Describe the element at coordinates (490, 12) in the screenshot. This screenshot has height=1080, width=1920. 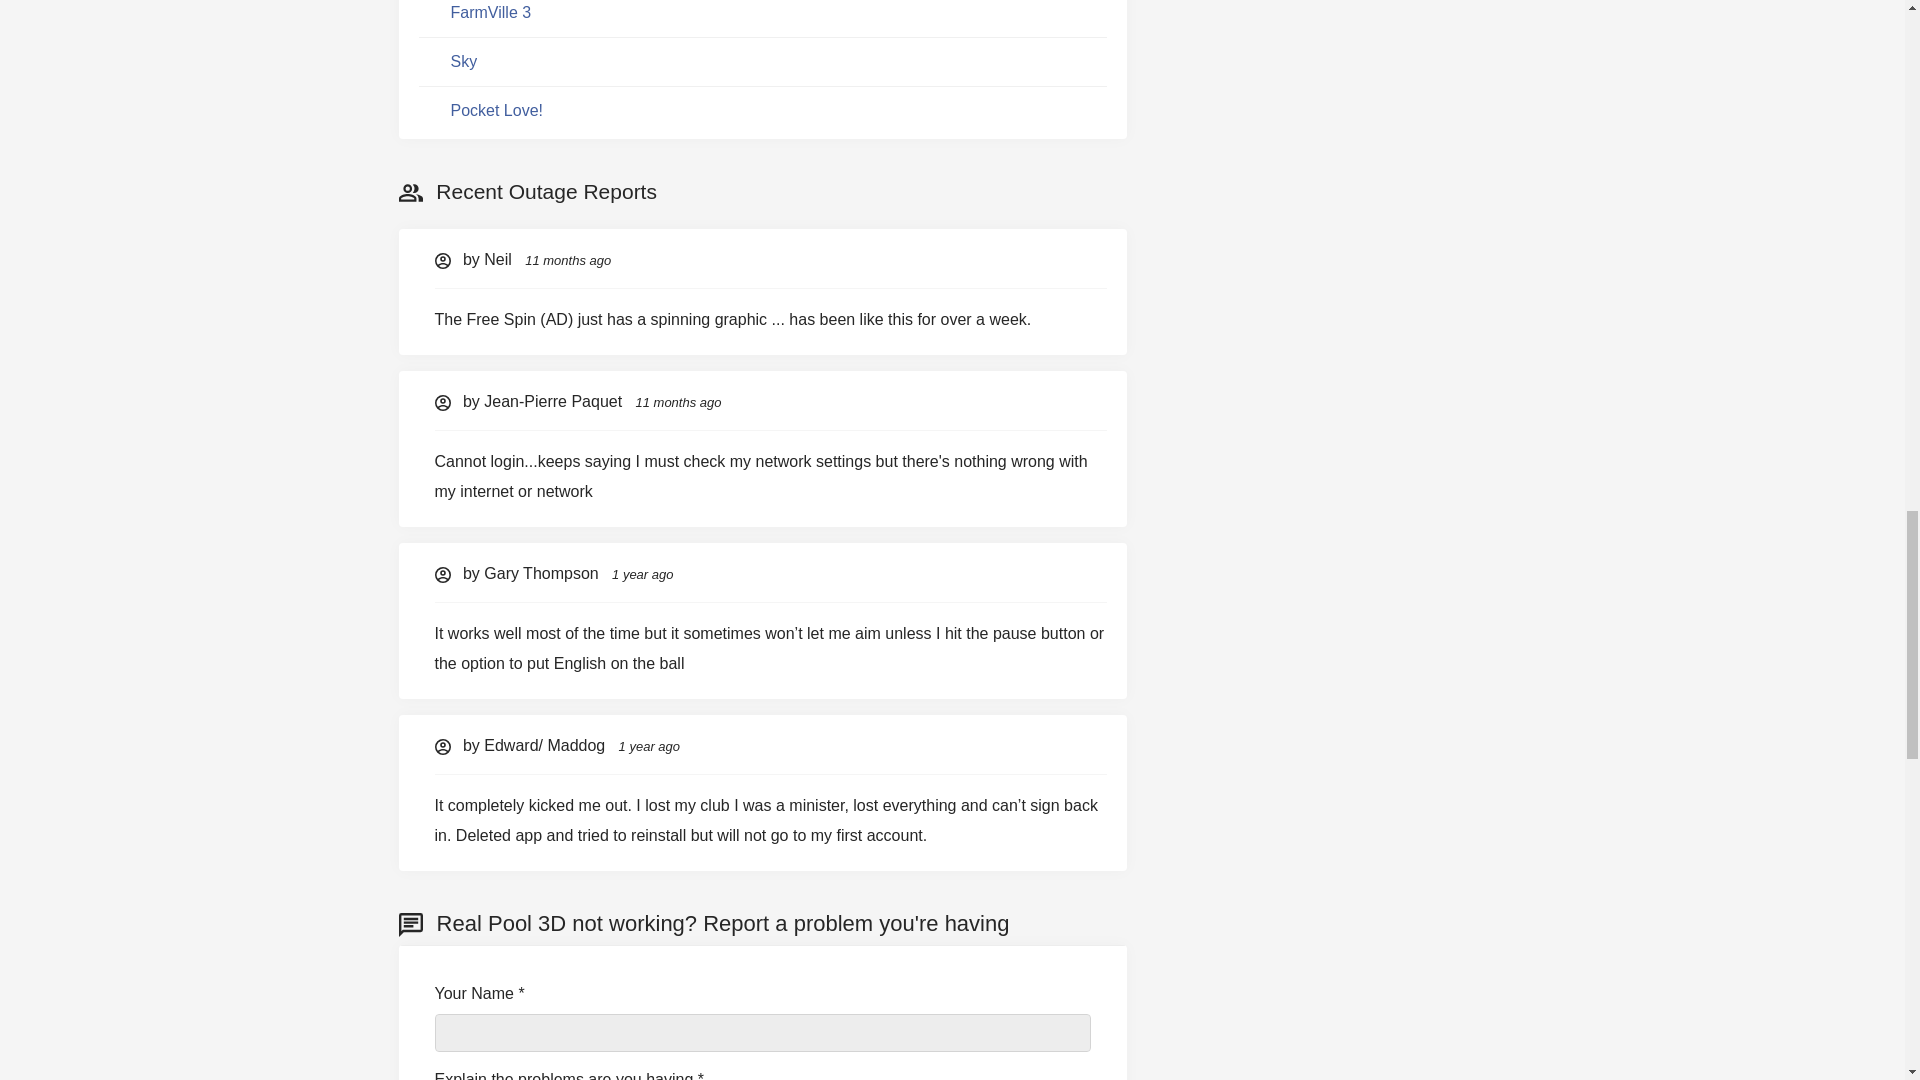
I see `FarmVille 3 - Animals` at that location.